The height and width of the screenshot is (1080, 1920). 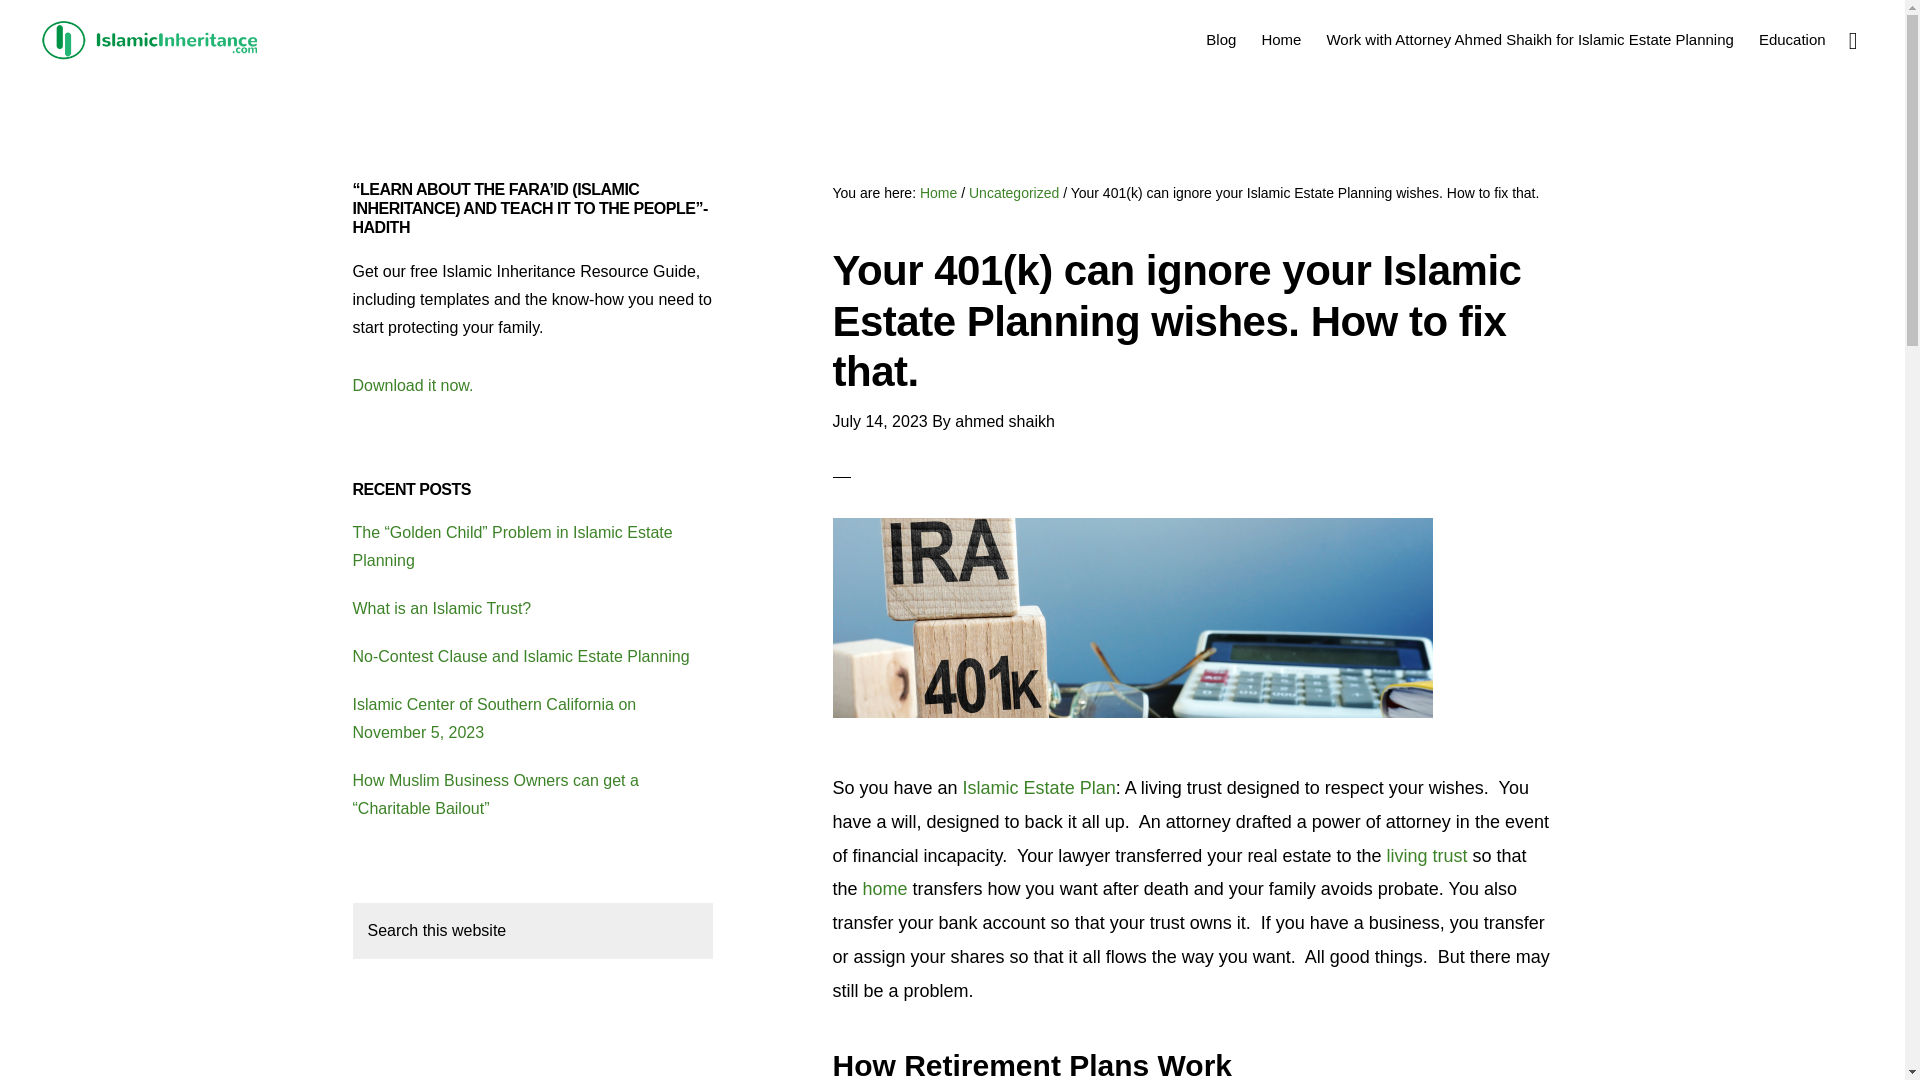 What do you see at coordinates (520, 656) in the screenshot?
I see `No-Contest Clause and Islamic Estate Planning` at bounding box center [520, 656].